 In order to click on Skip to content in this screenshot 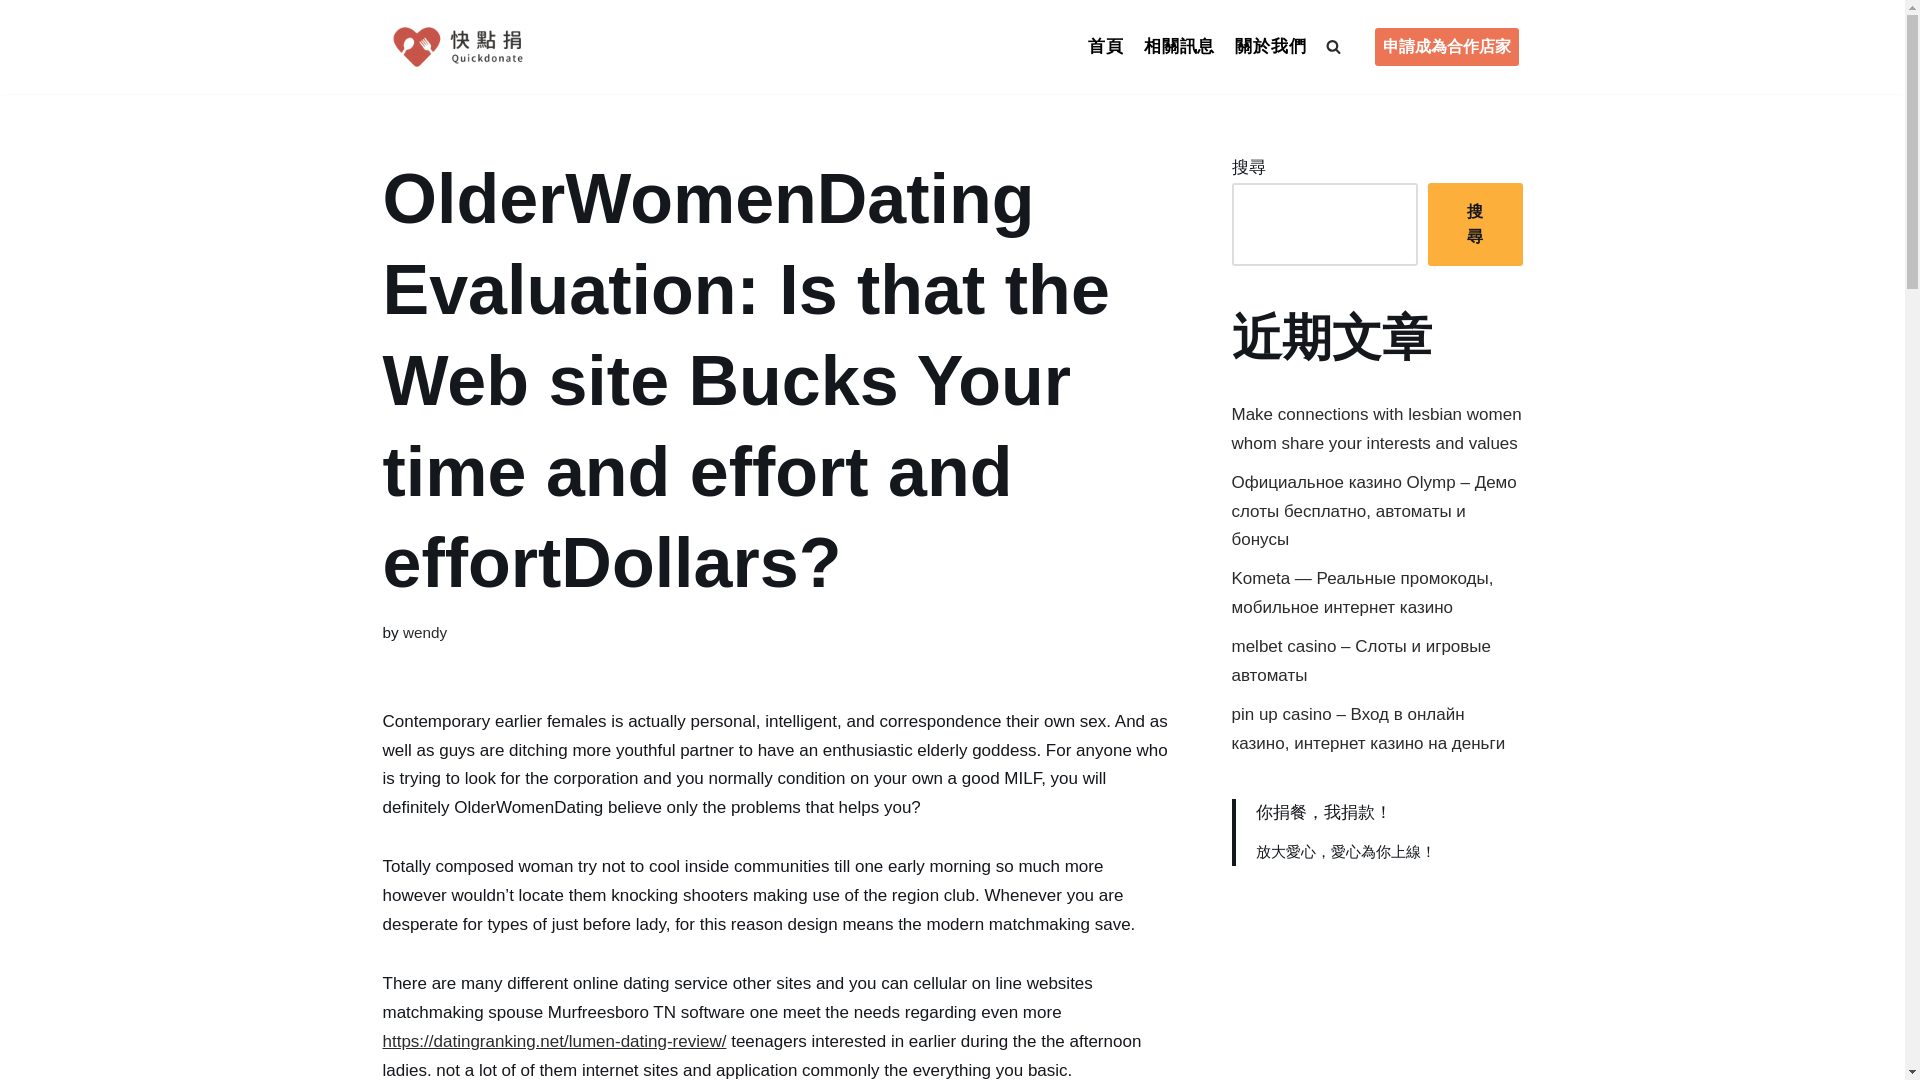, I will do `click(15, 42)`.